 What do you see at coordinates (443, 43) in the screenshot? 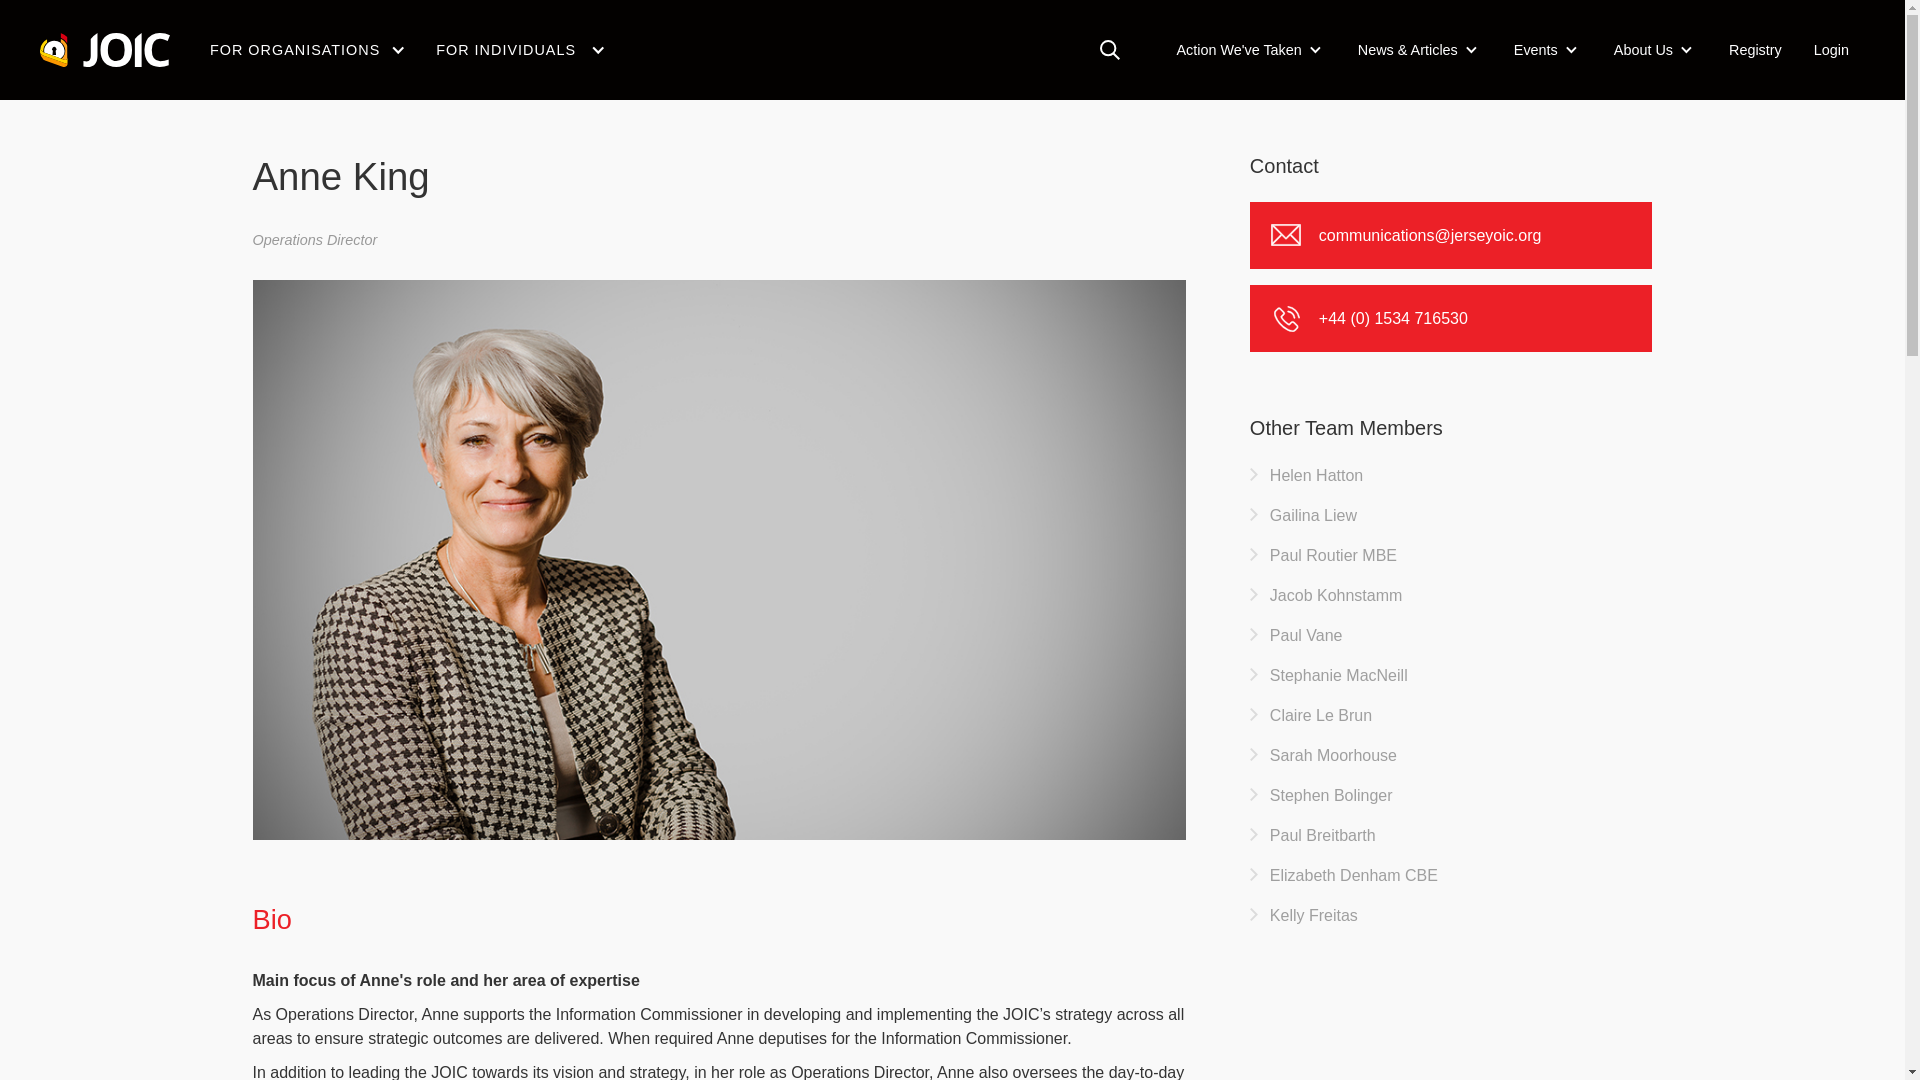
I see `Anne King` at bounding box center [443, 43].